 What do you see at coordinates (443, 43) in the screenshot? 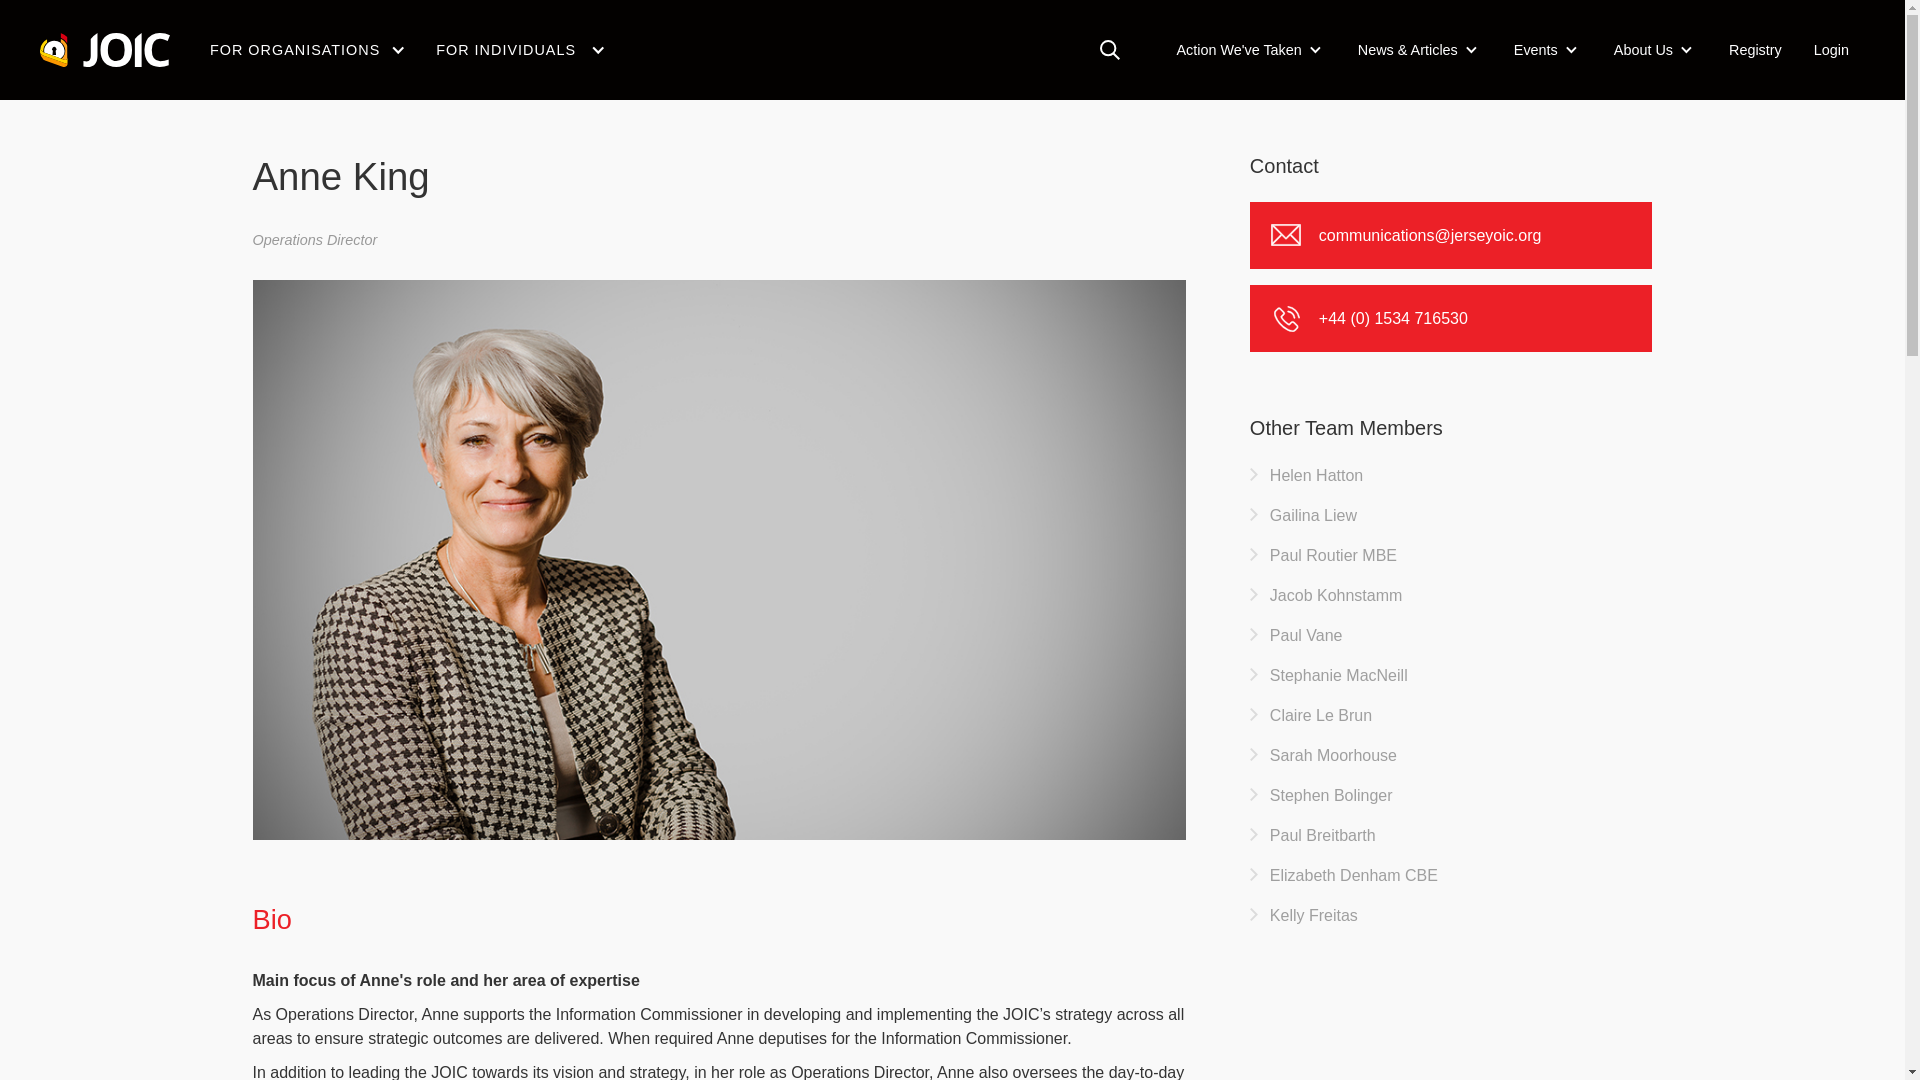
I see `Anne King` at bounding box center [443, 43].